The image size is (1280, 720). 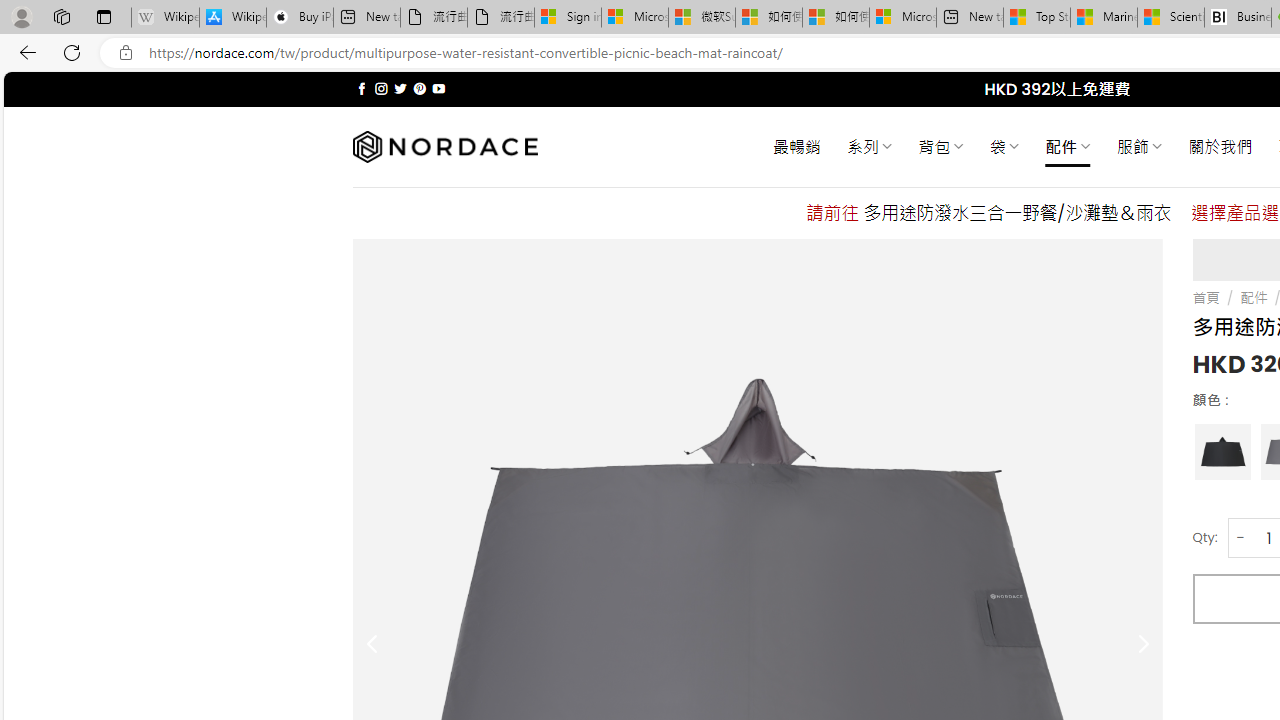 What do you see at coordinates (634, 18) in the screenshot?
I see `Microsoft Services Agreement` at bounding box center [634, 18].